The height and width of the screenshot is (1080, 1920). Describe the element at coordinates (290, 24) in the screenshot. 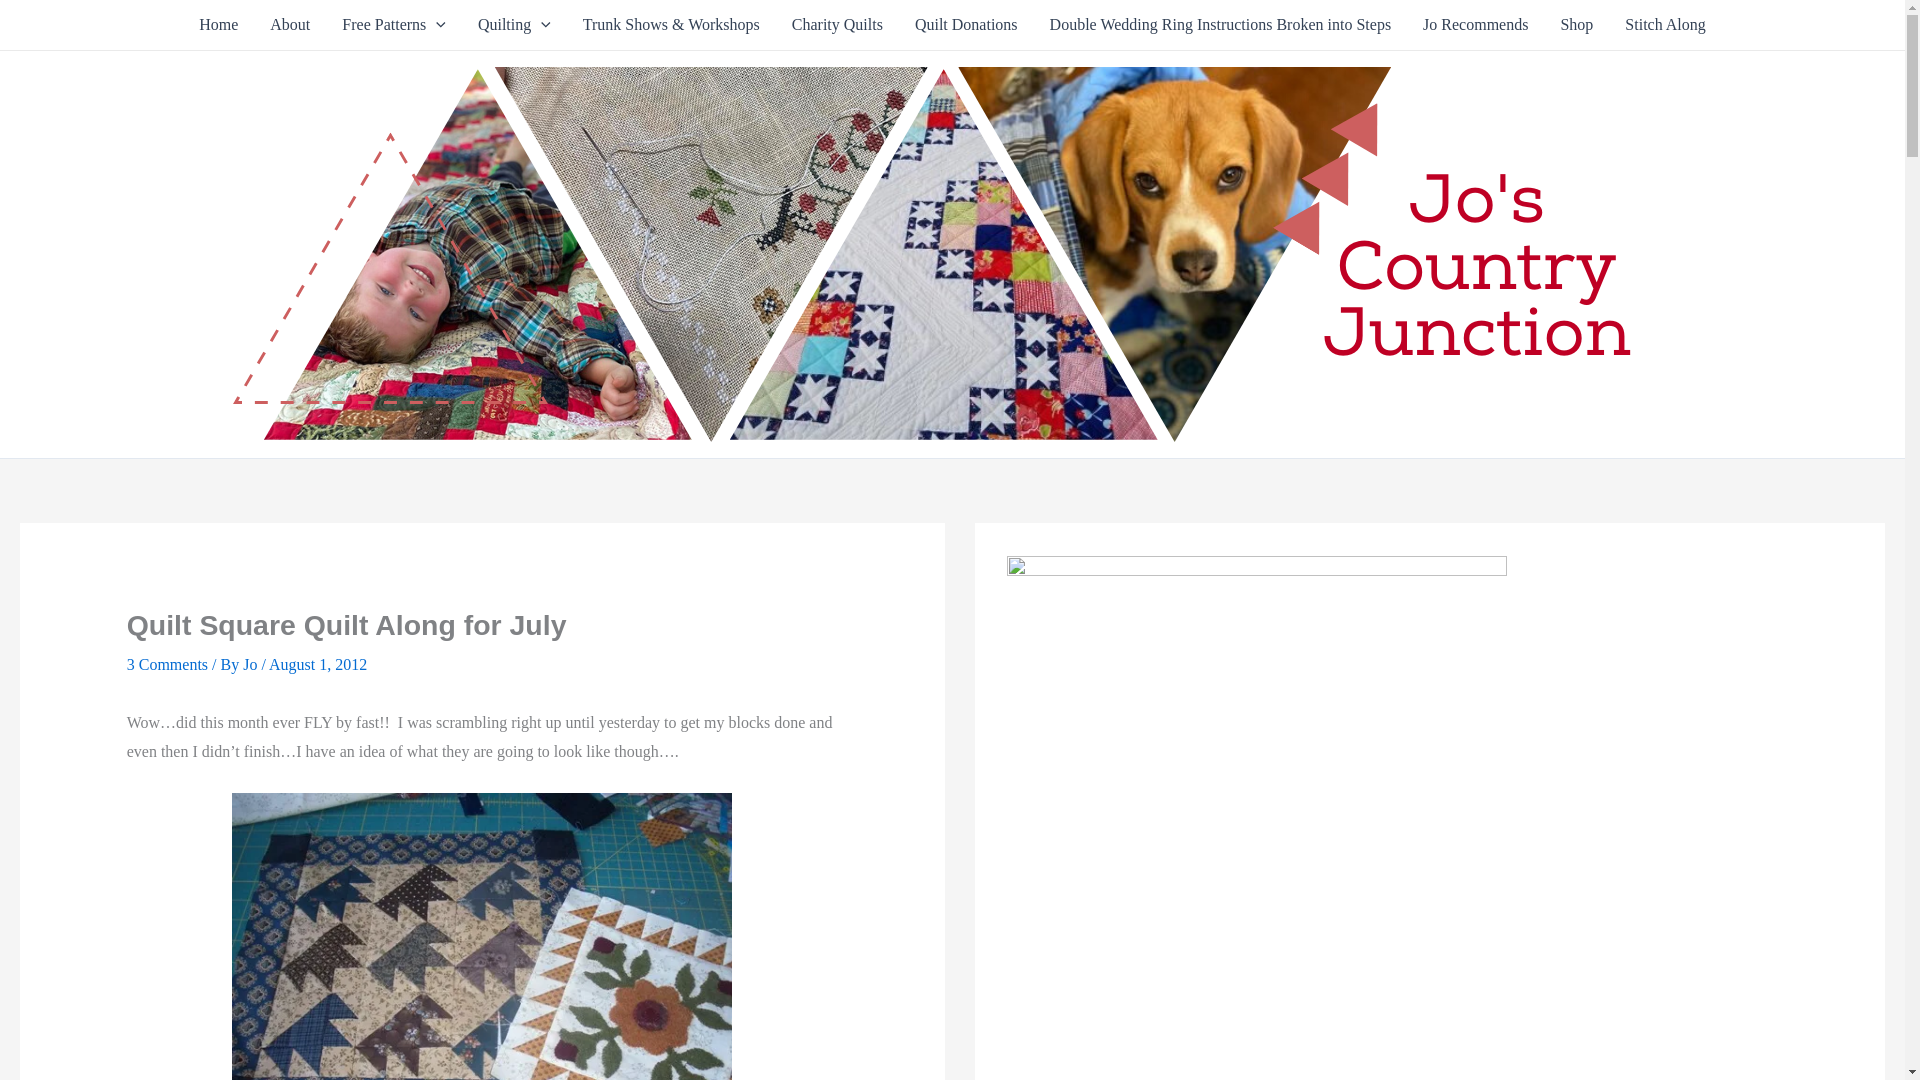

I see `About` at that location.